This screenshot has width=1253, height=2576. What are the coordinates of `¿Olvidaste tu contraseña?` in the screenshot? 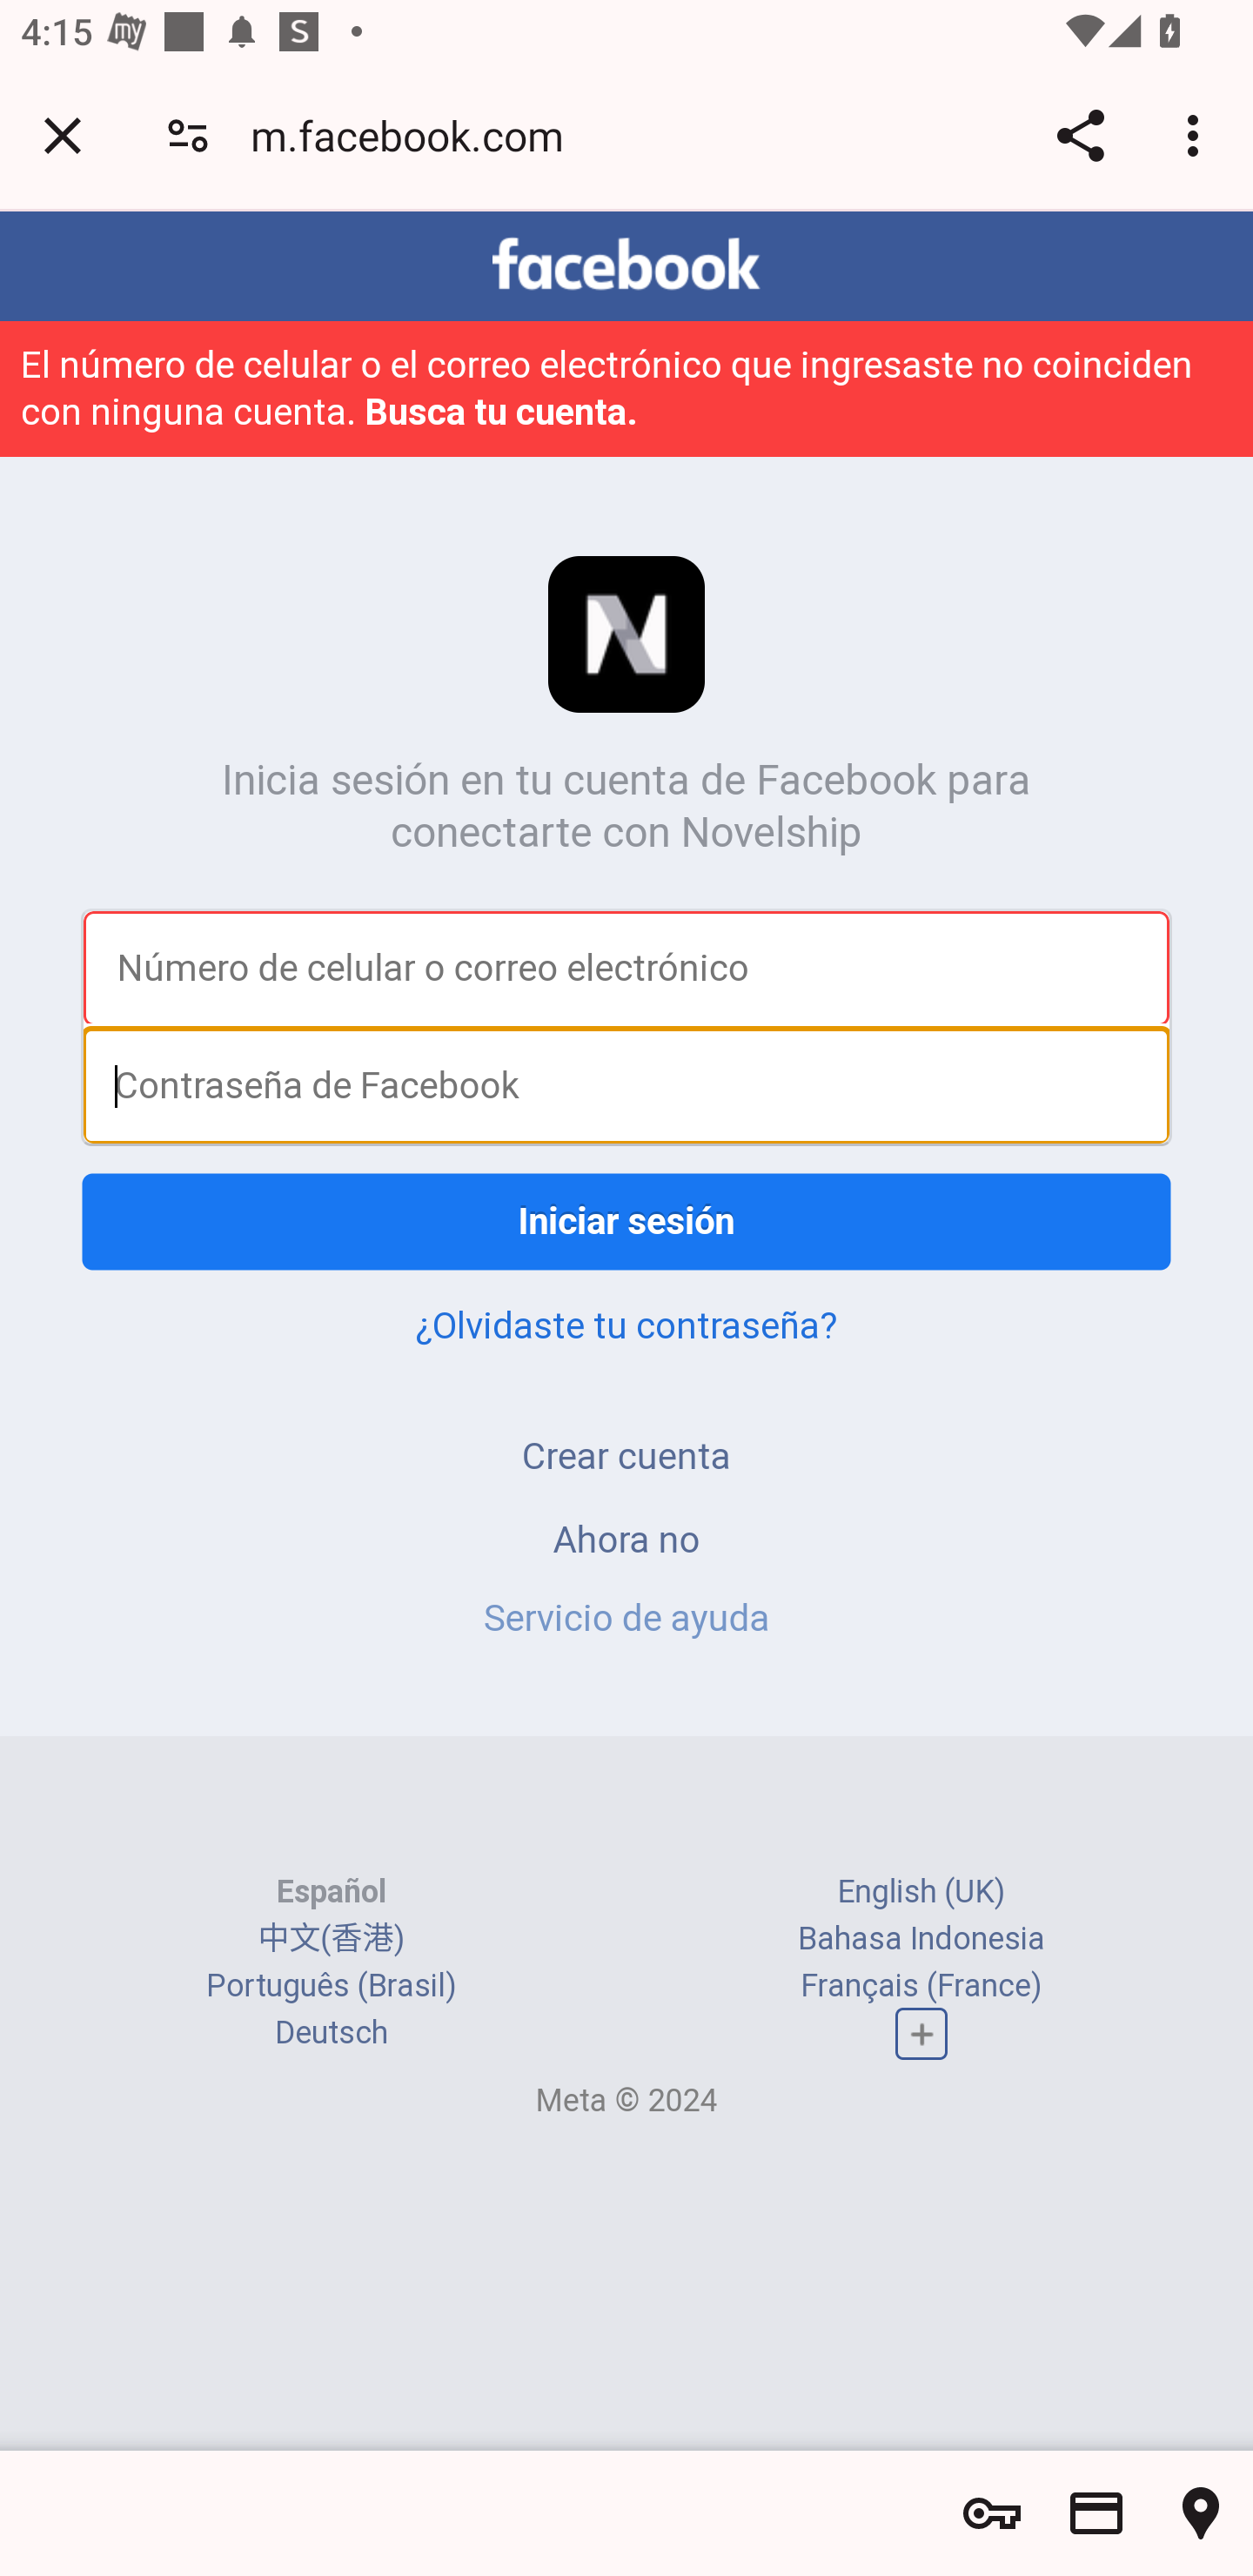 It's located at (626, 1325).